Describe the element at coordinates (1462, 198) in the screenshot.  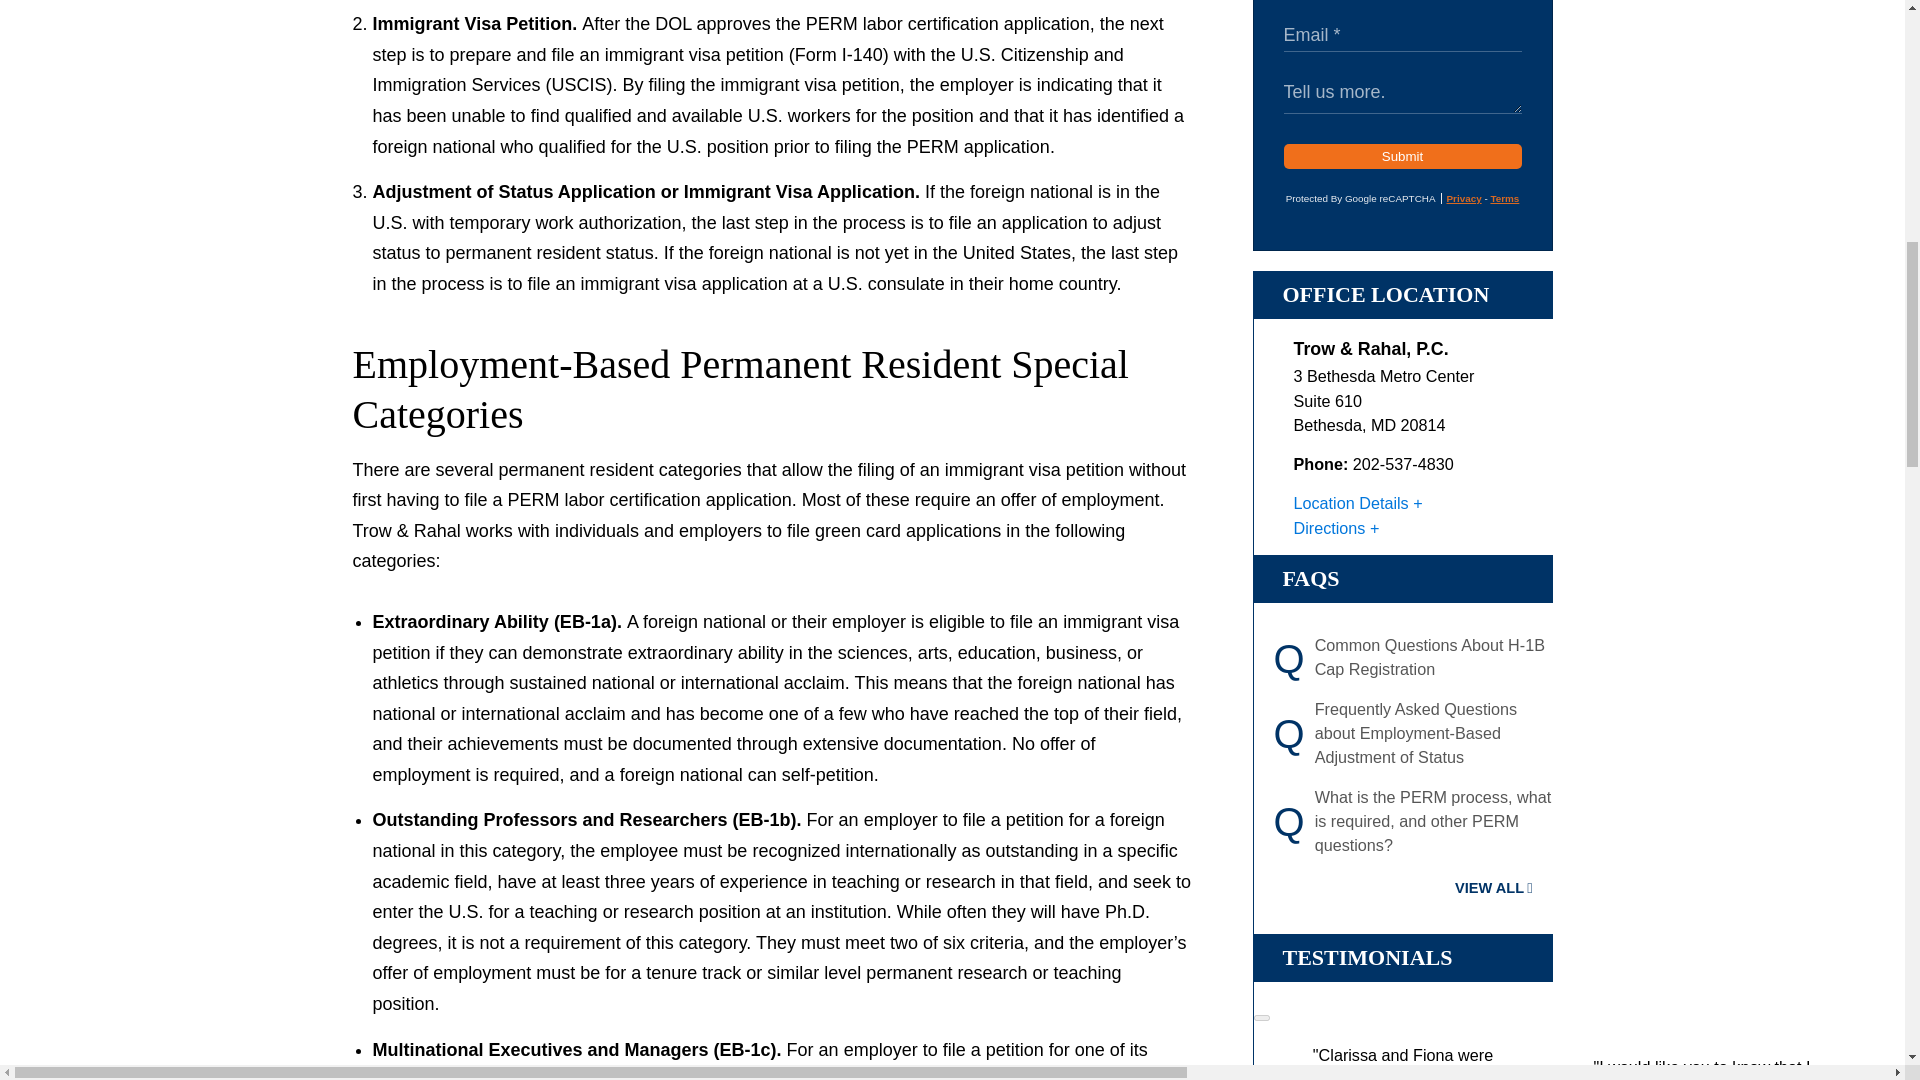
I see `Privacy` at that location.